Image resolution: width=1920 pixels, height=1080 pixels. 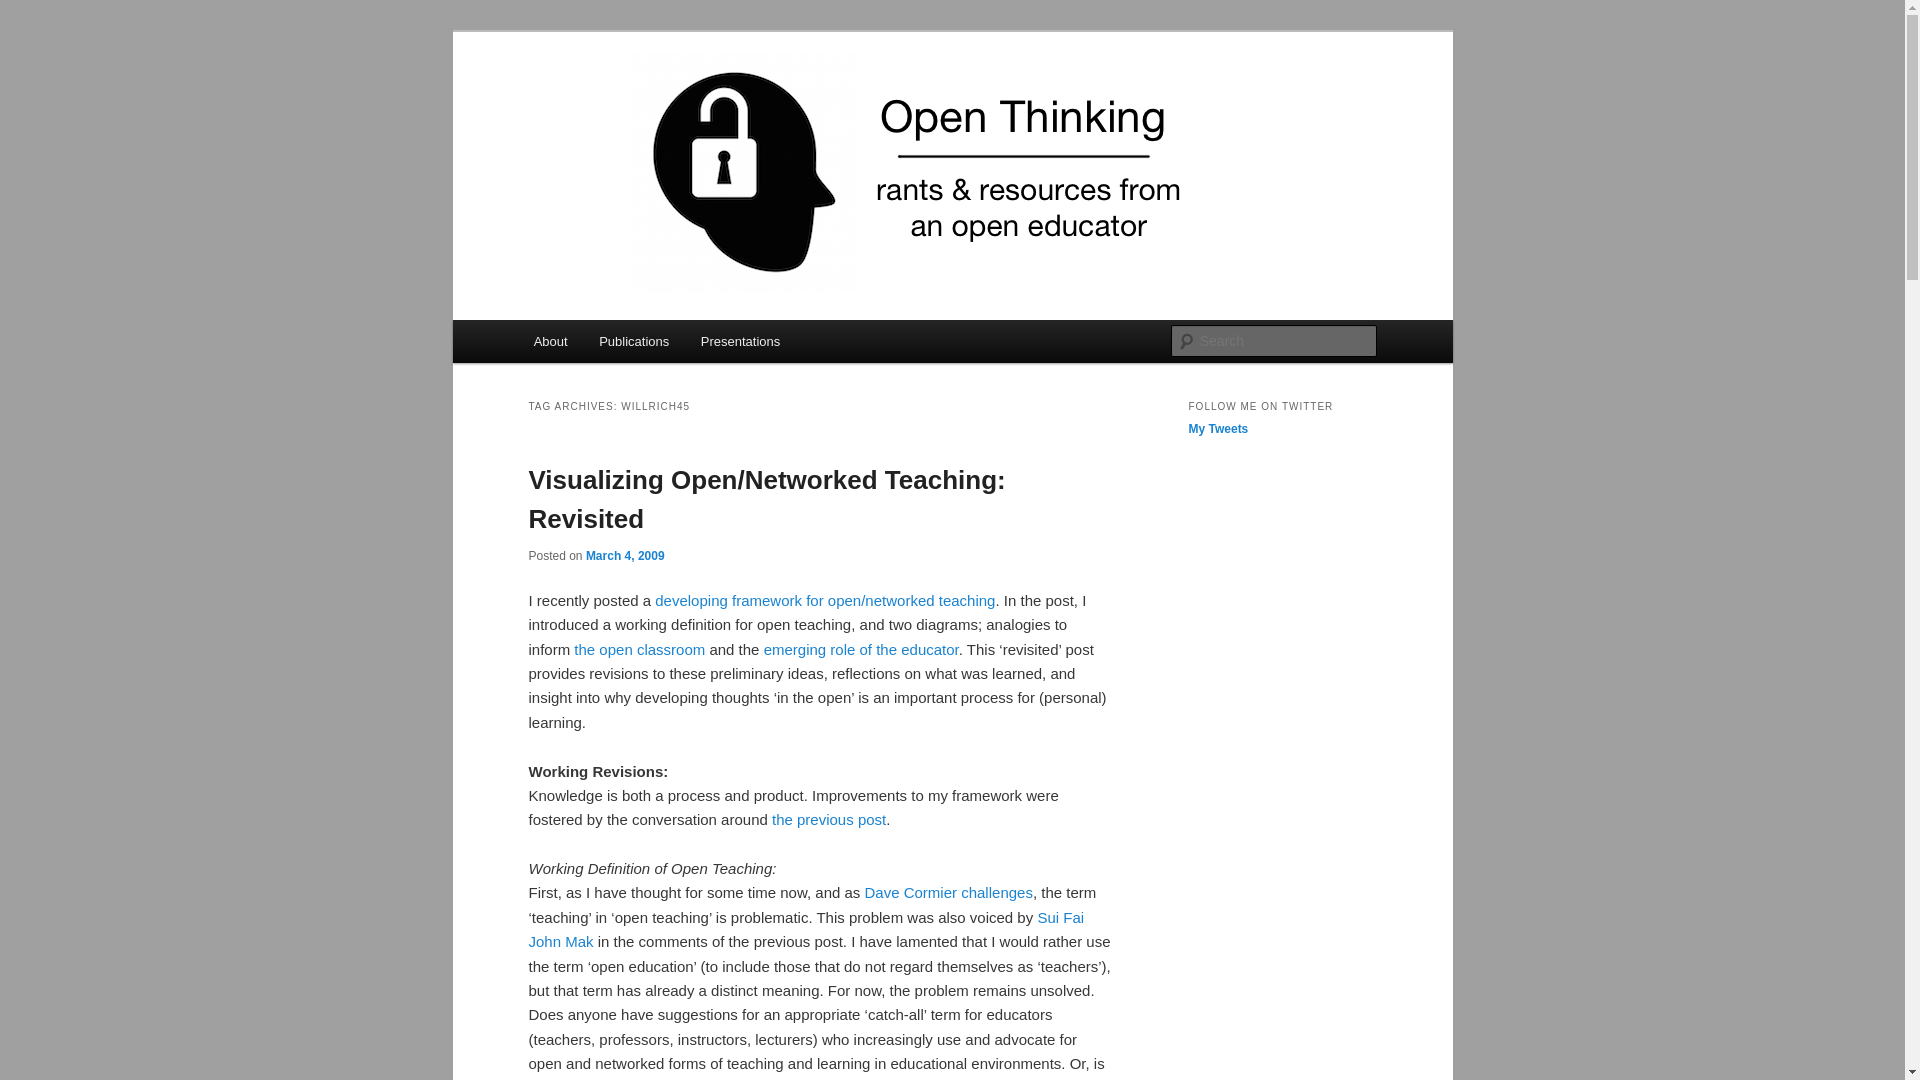 What do you see at coordinates (624, 554) in the screenshot?
I see `March 4, 2009` at bounding box center [624, 554].